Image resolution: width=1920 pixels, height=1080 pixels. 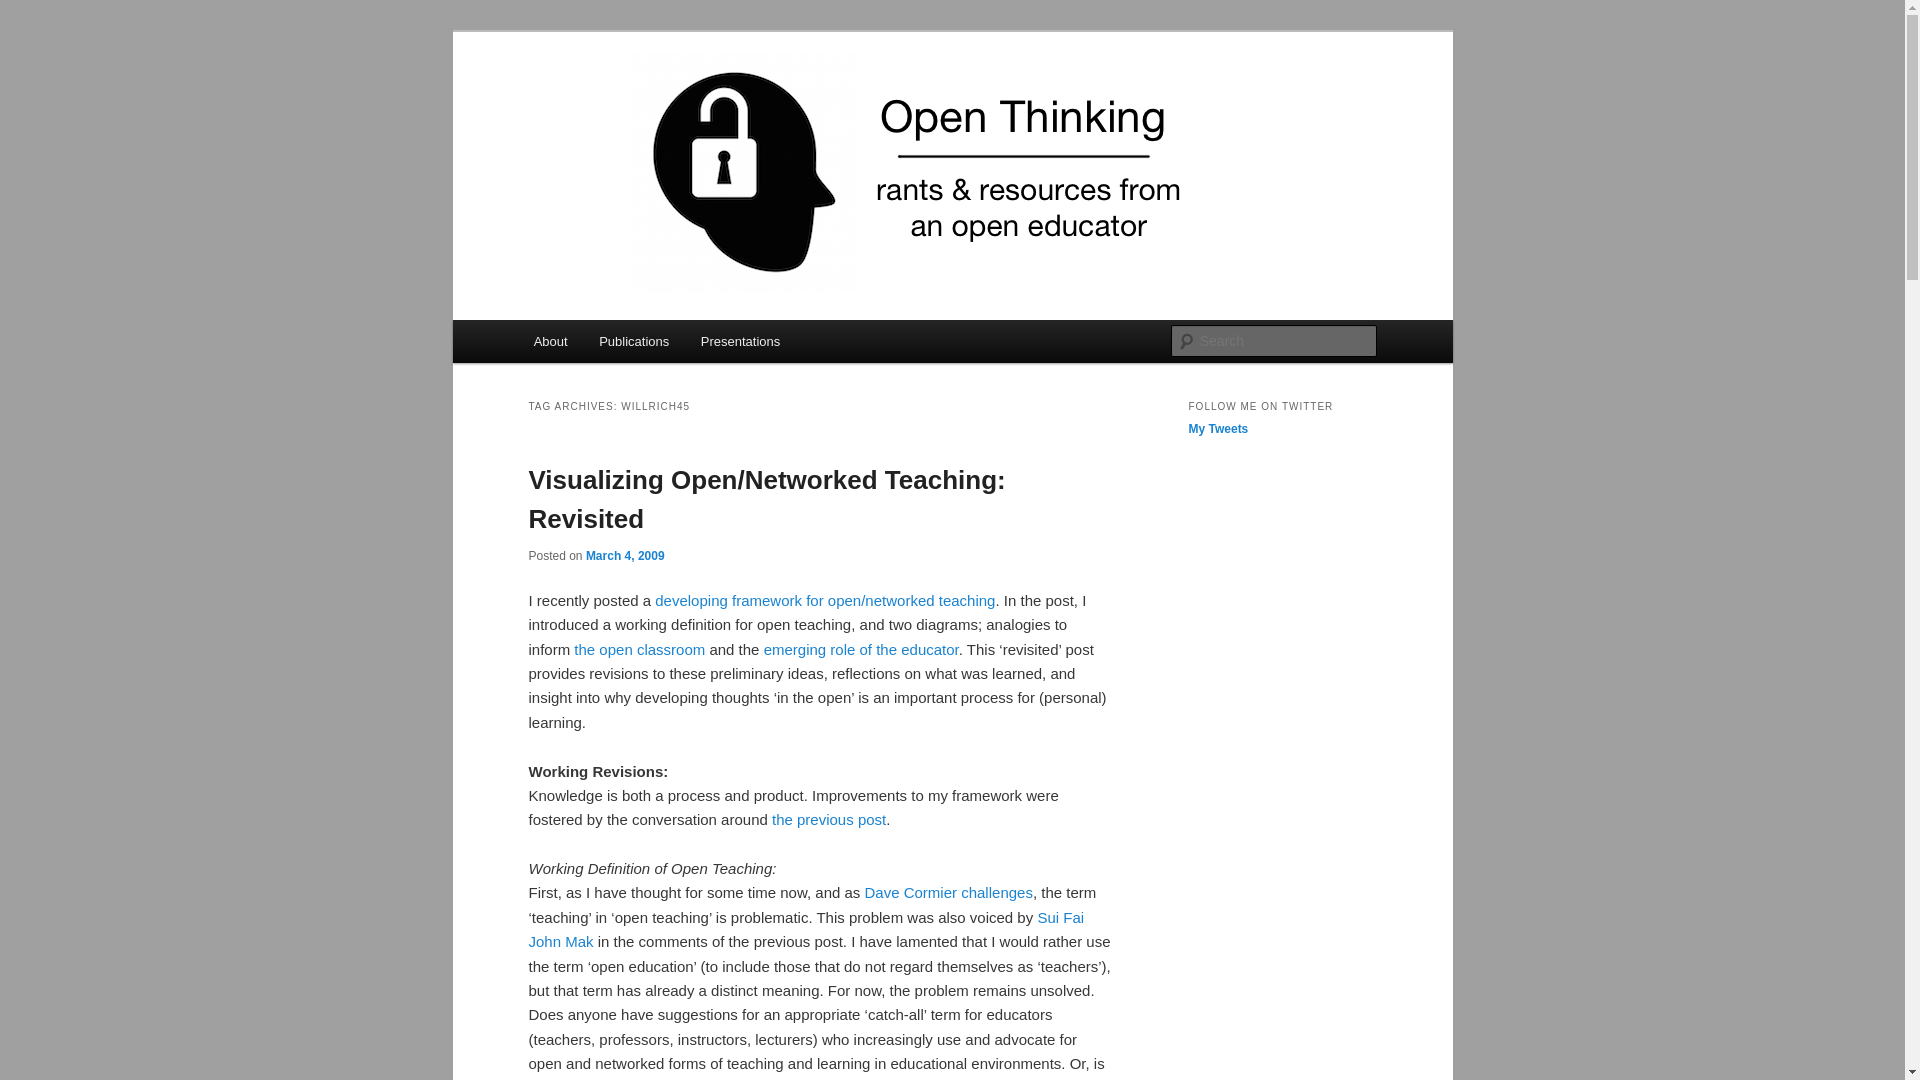 What do you see at coordinates (624, 554) in the screenshot?
I see `March 4, 2009` at bounding box center [624, 554].